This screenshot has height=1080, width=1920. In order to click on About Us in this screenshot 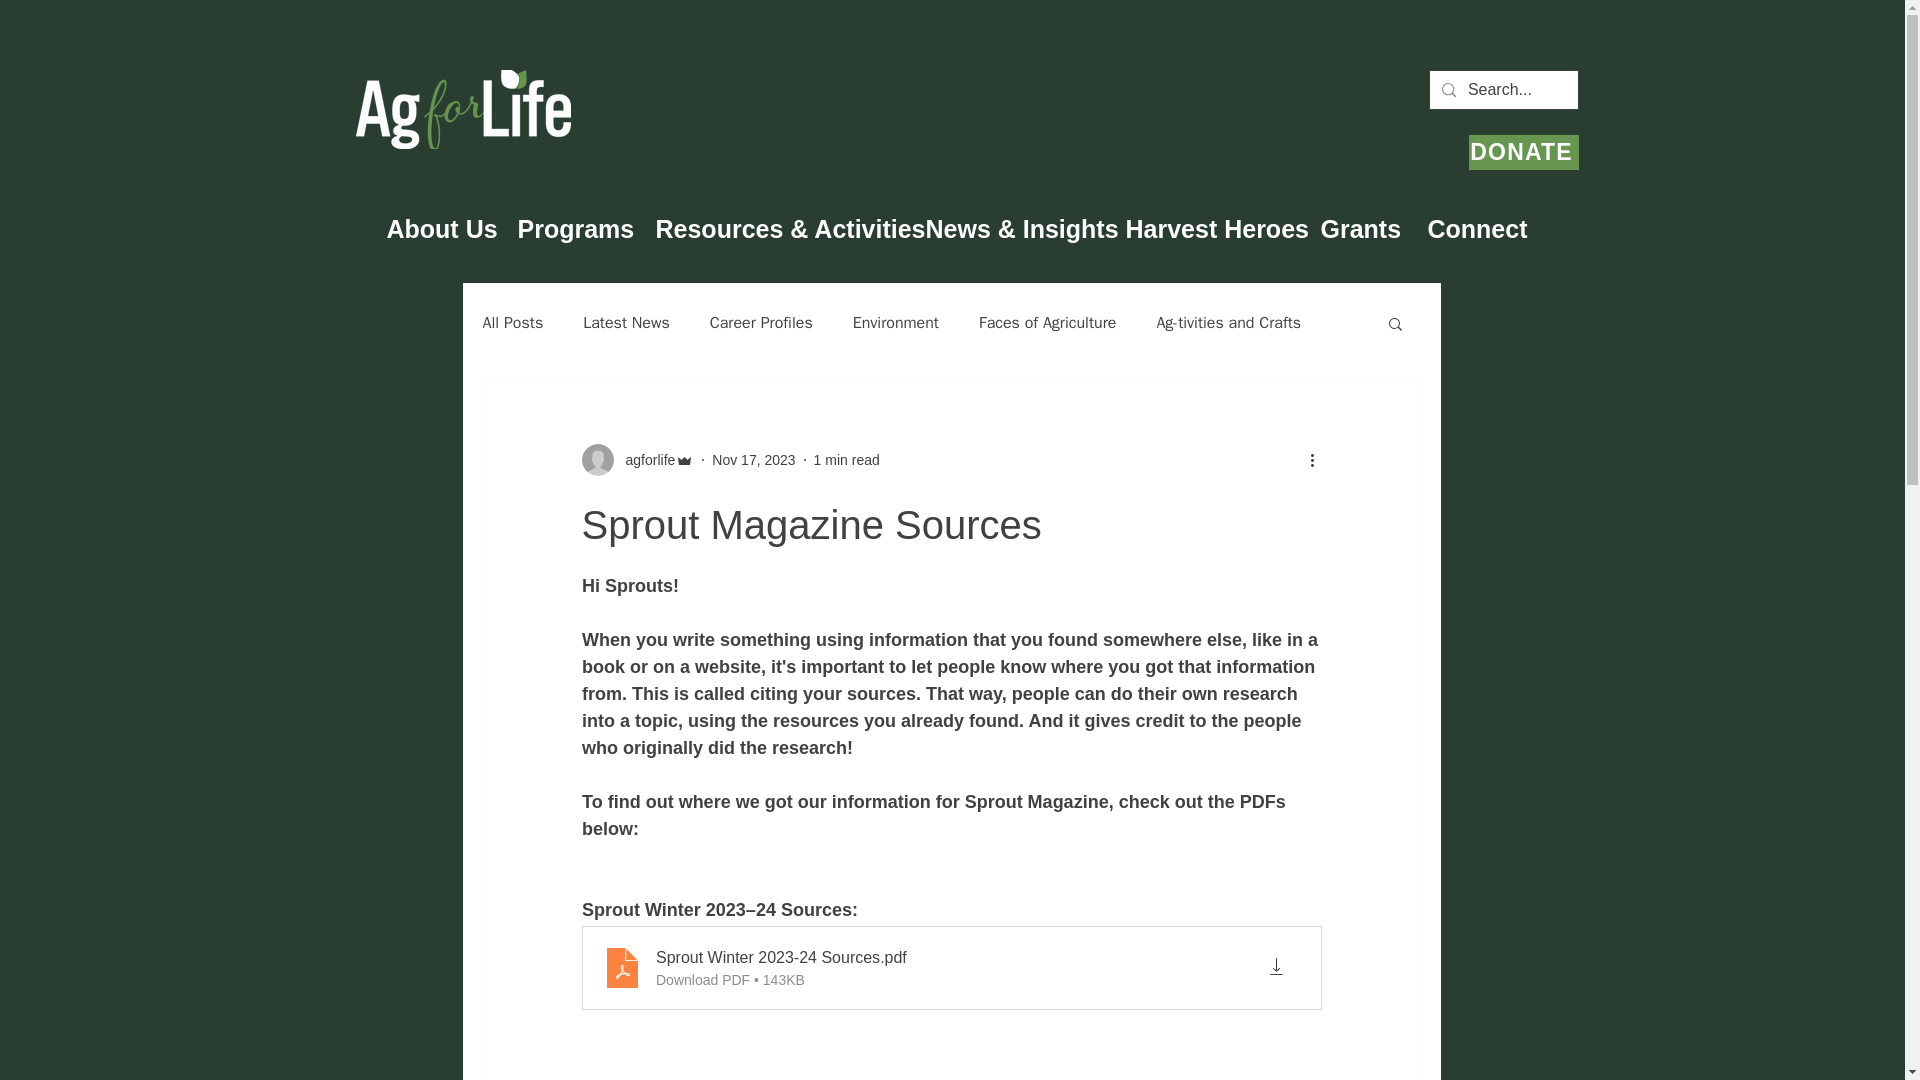, I will do `click(436, 224)`.